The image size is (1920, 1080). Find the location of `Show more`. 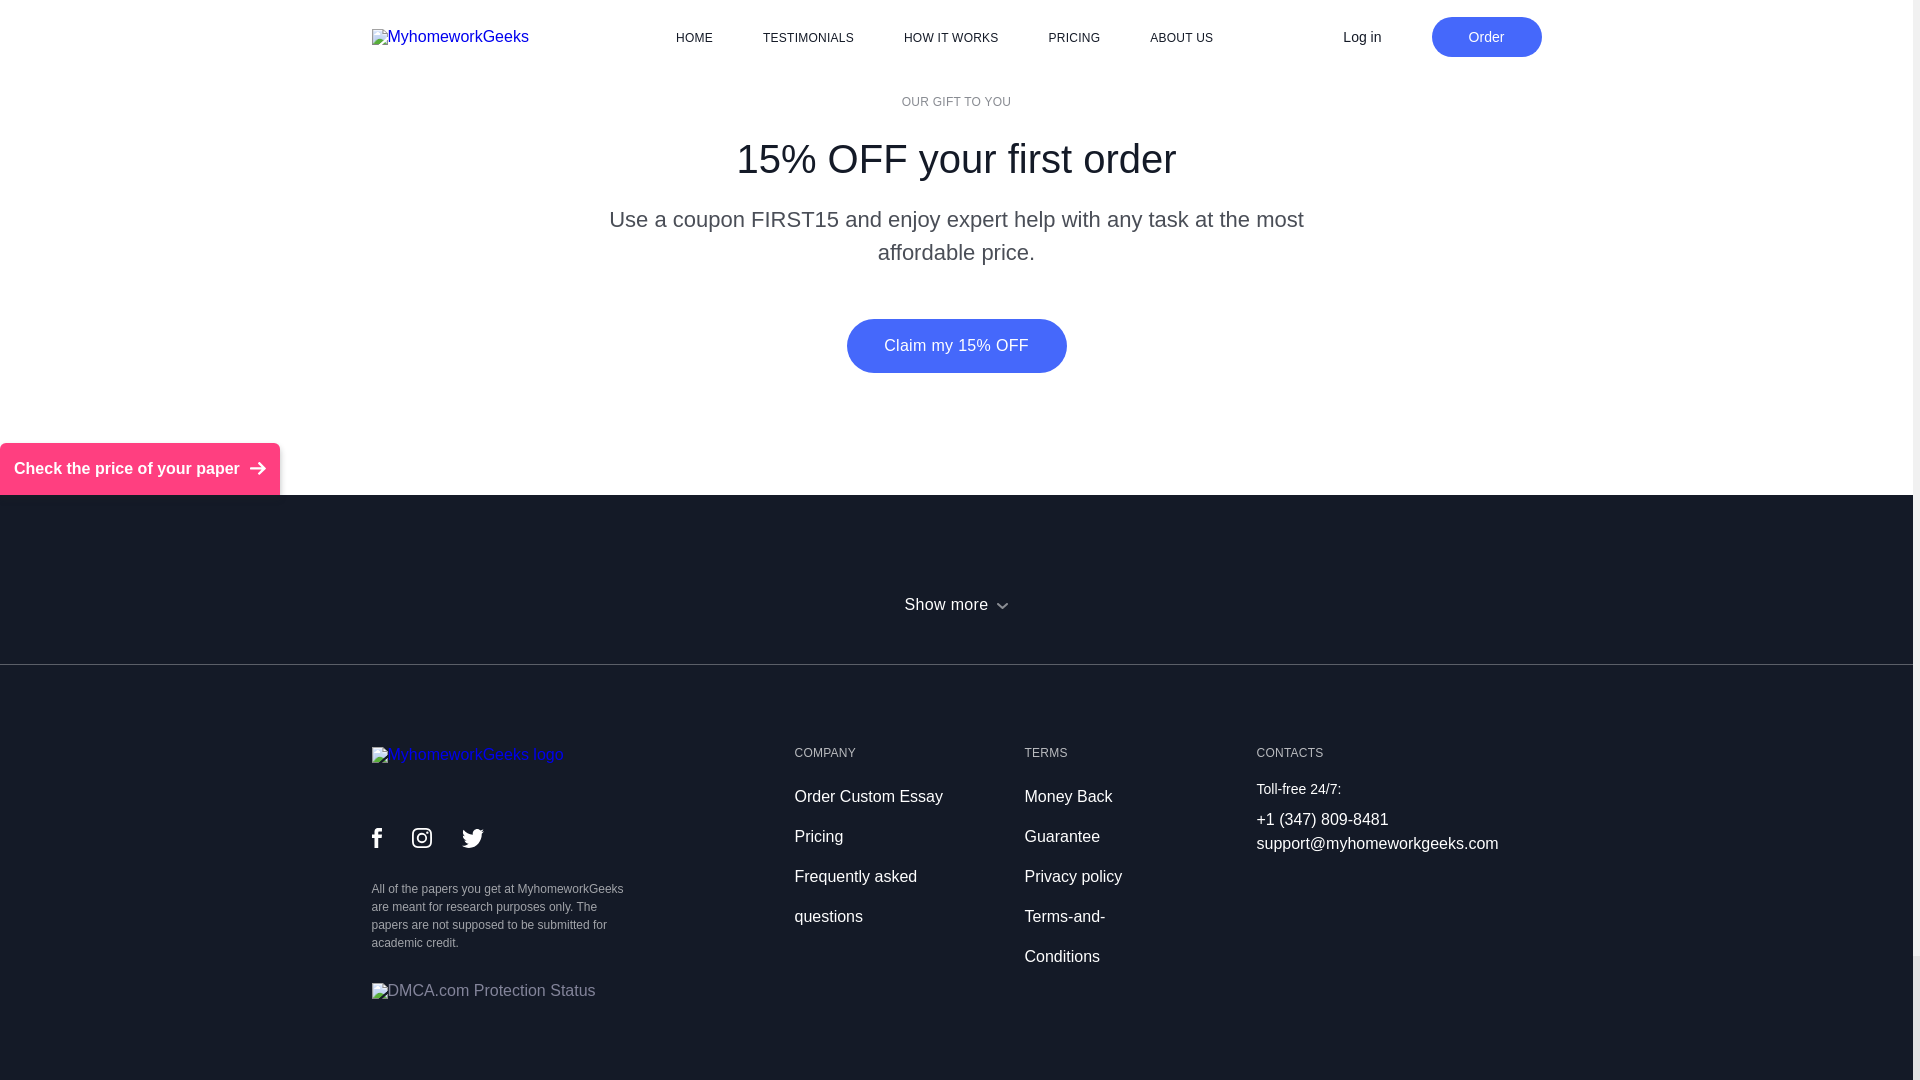

Show more is located at coordinates (956, 604).